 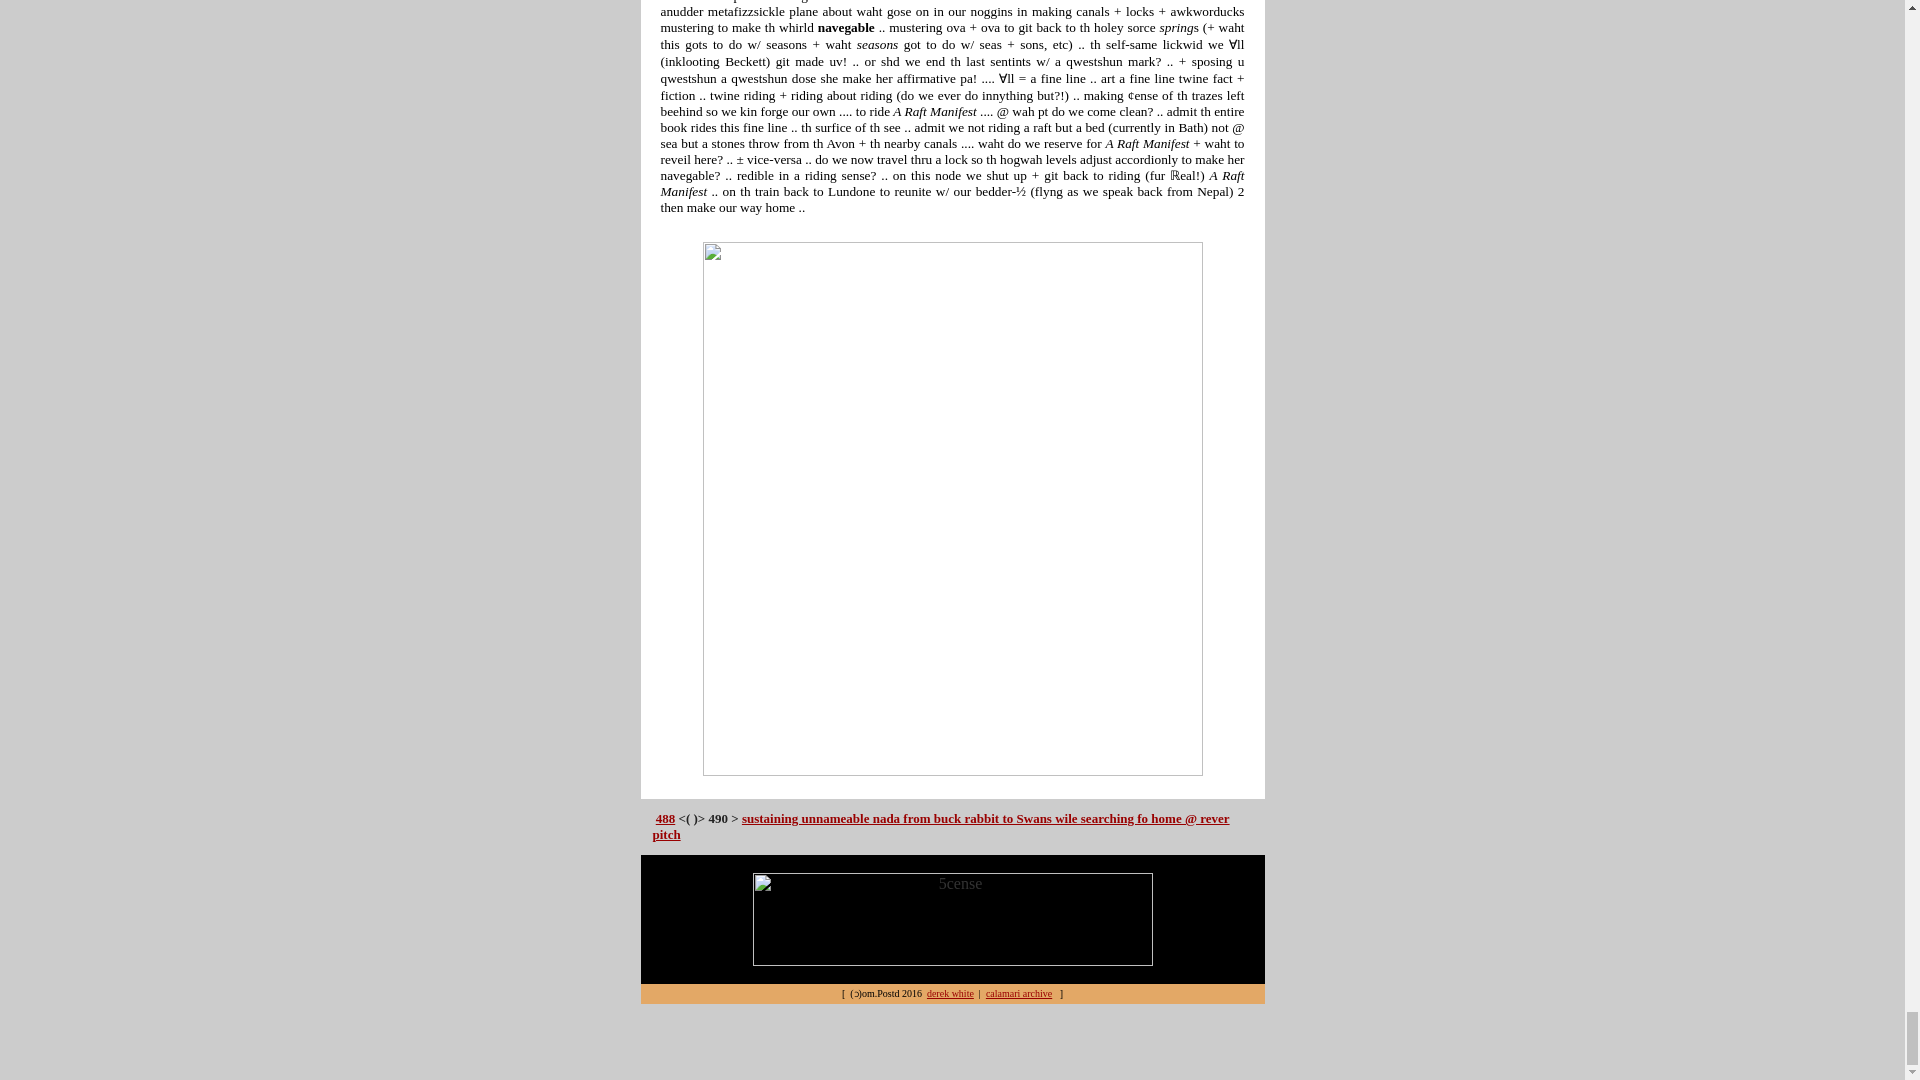 I want to click on calamari archive, so click(x=1019, y=994).